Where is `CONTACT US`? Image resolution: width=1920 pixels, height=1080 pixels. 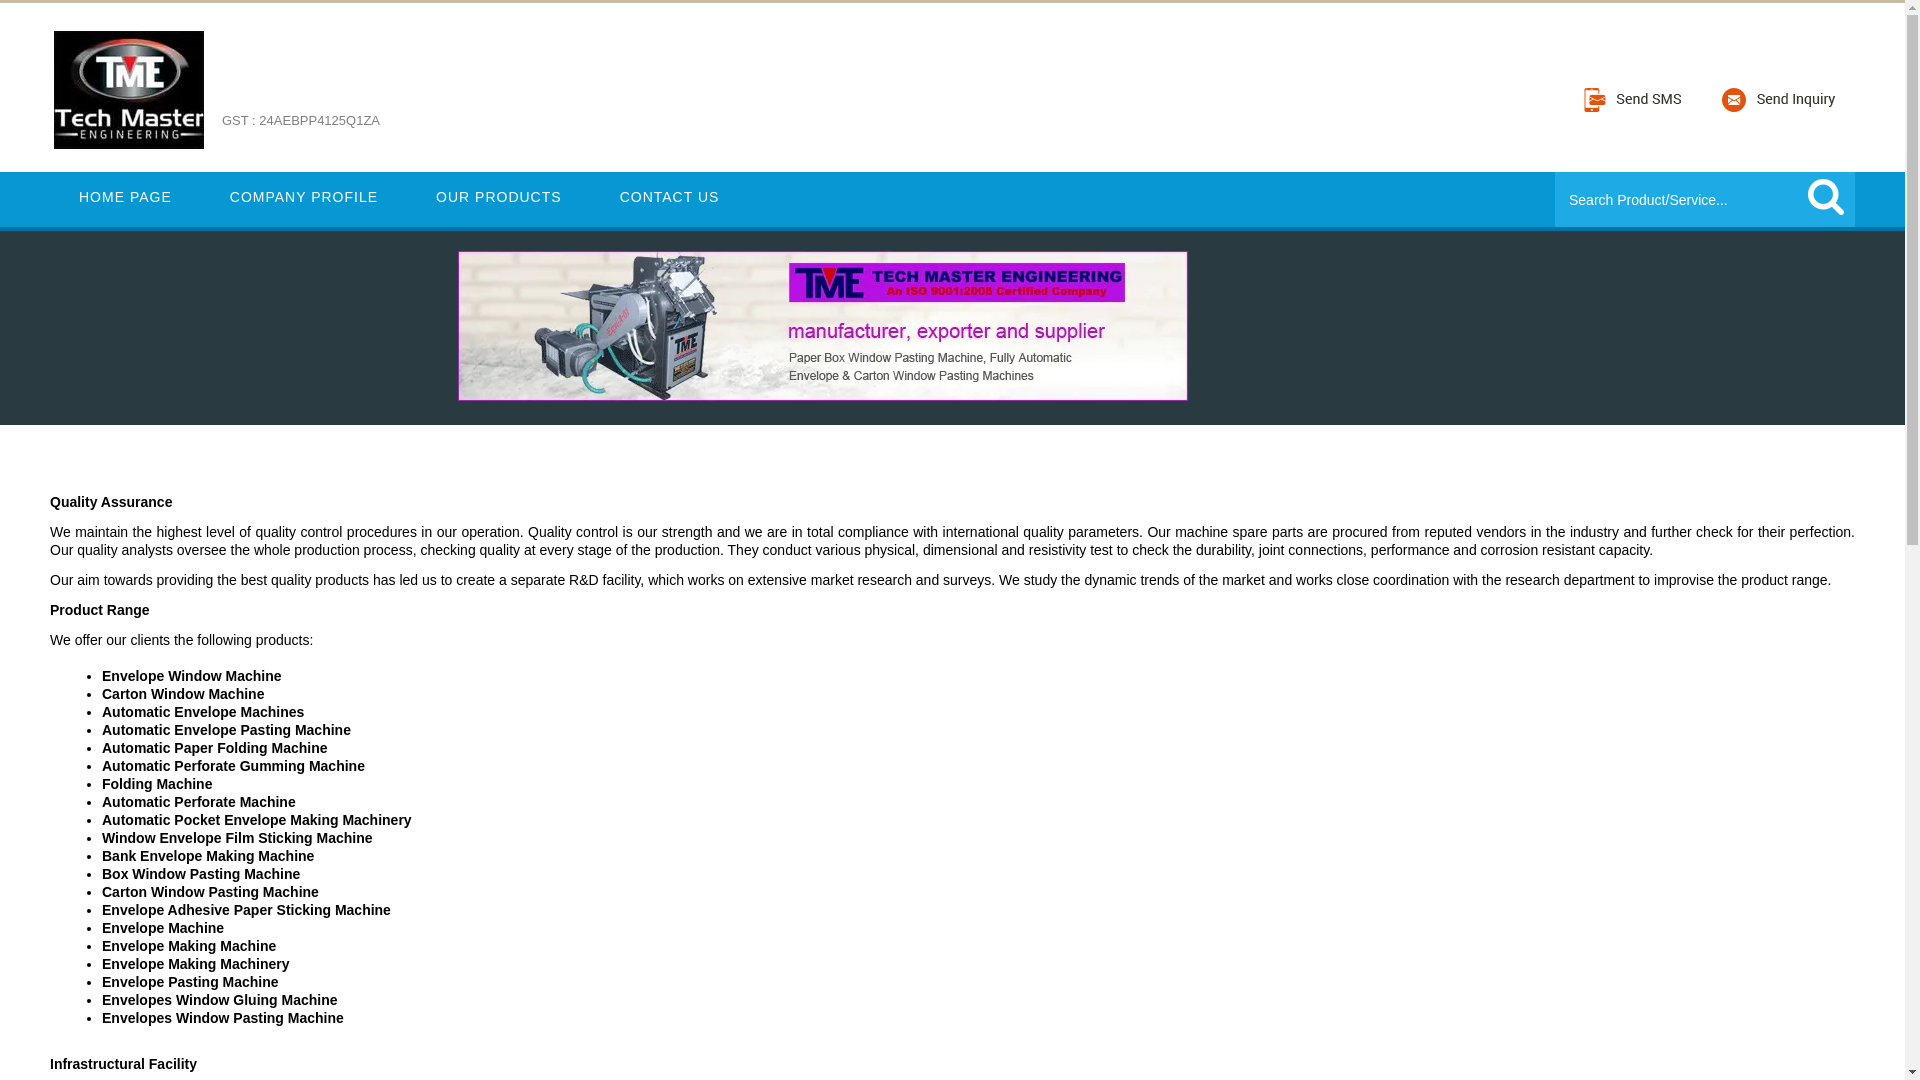
CONTACT US is located at coordinates (670, 196).